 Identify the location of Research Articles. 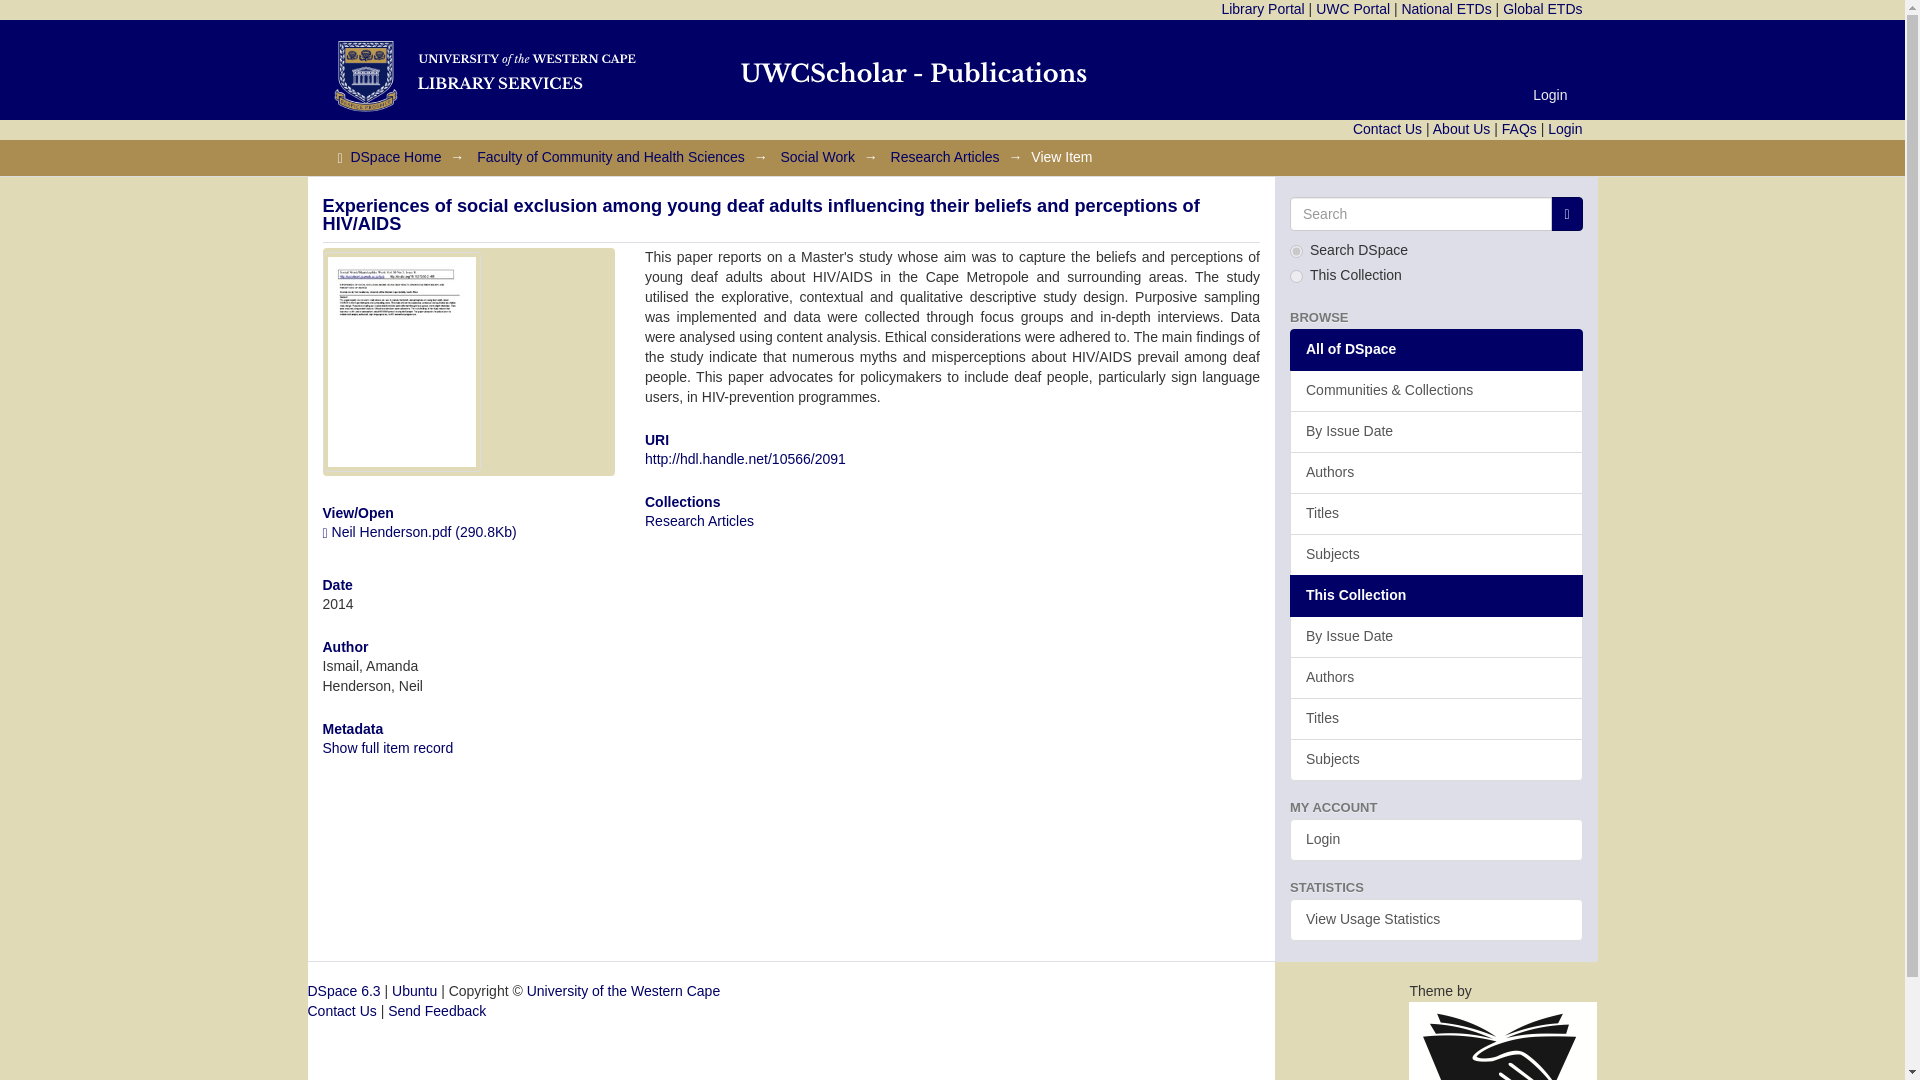
(945, 157).